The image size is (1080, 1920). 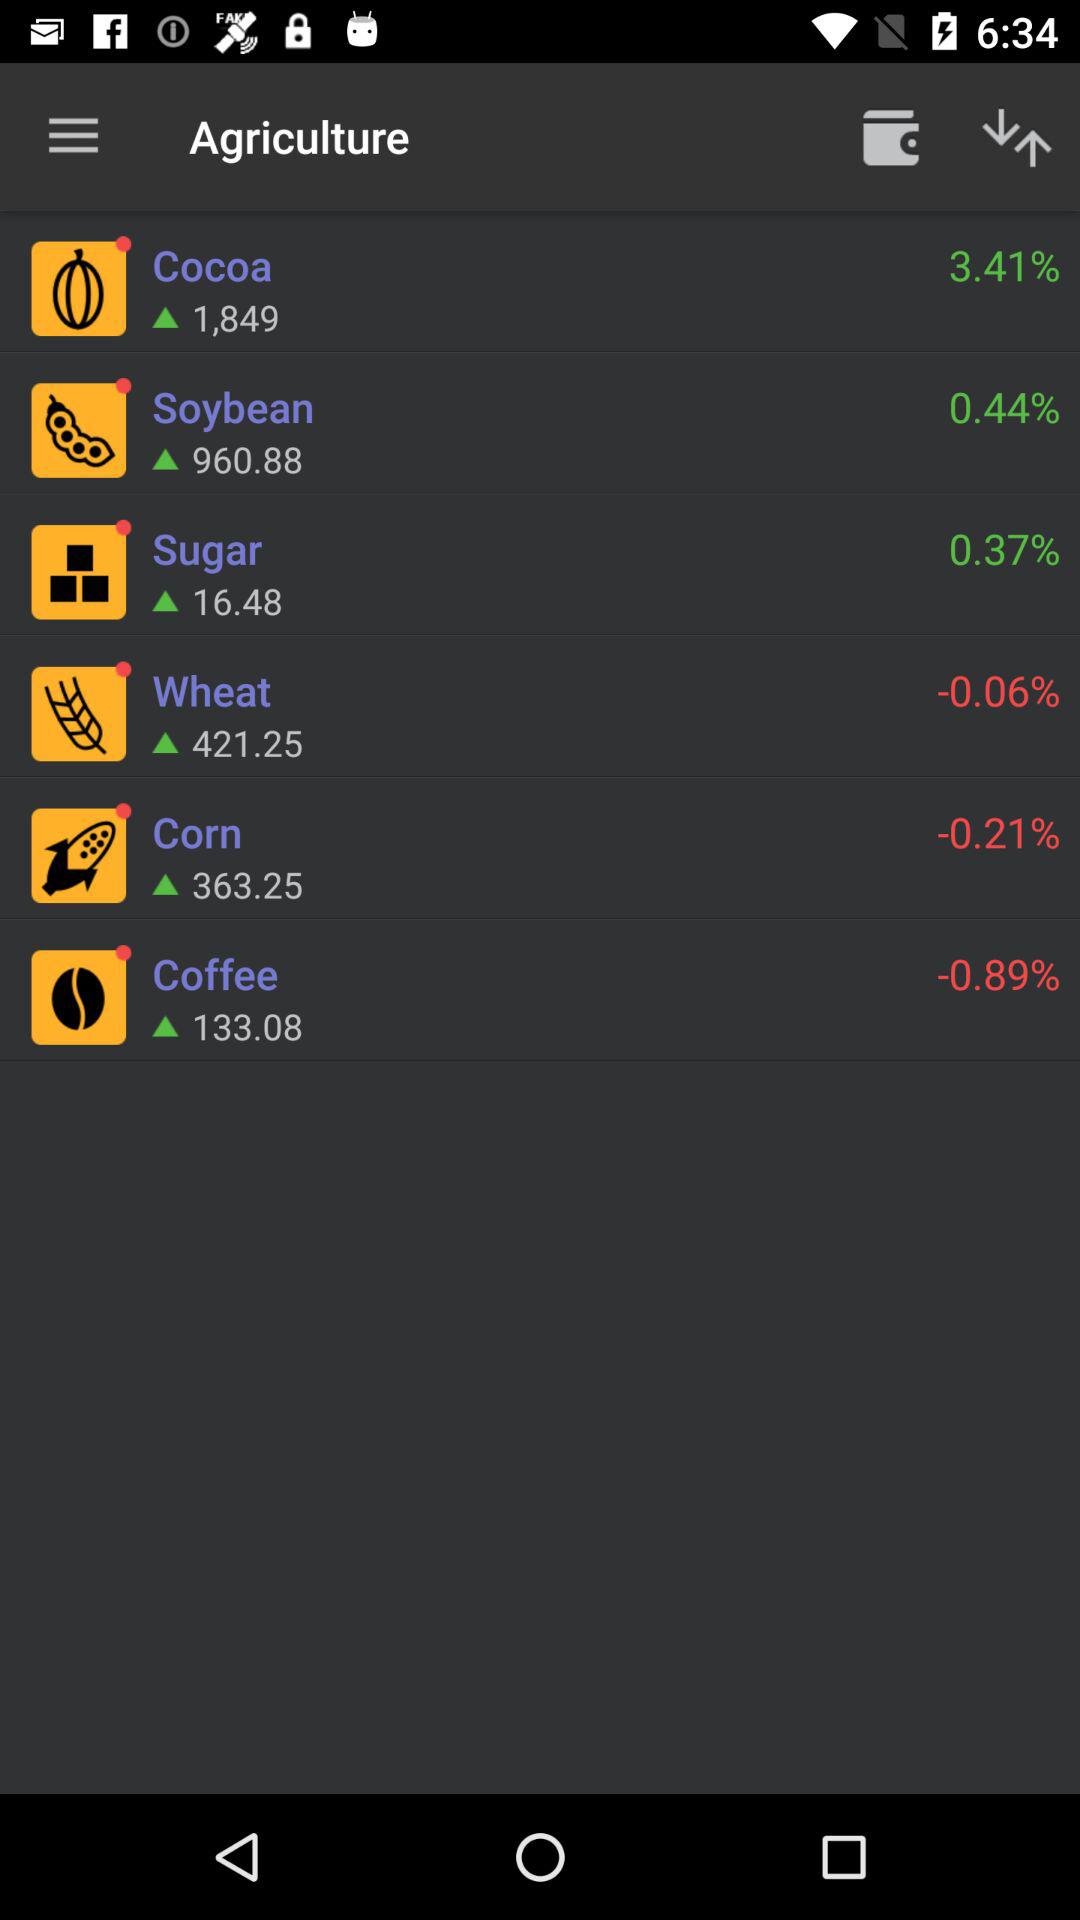 I want to click on select app to the left of agriculture, so click(x=73, y=136).